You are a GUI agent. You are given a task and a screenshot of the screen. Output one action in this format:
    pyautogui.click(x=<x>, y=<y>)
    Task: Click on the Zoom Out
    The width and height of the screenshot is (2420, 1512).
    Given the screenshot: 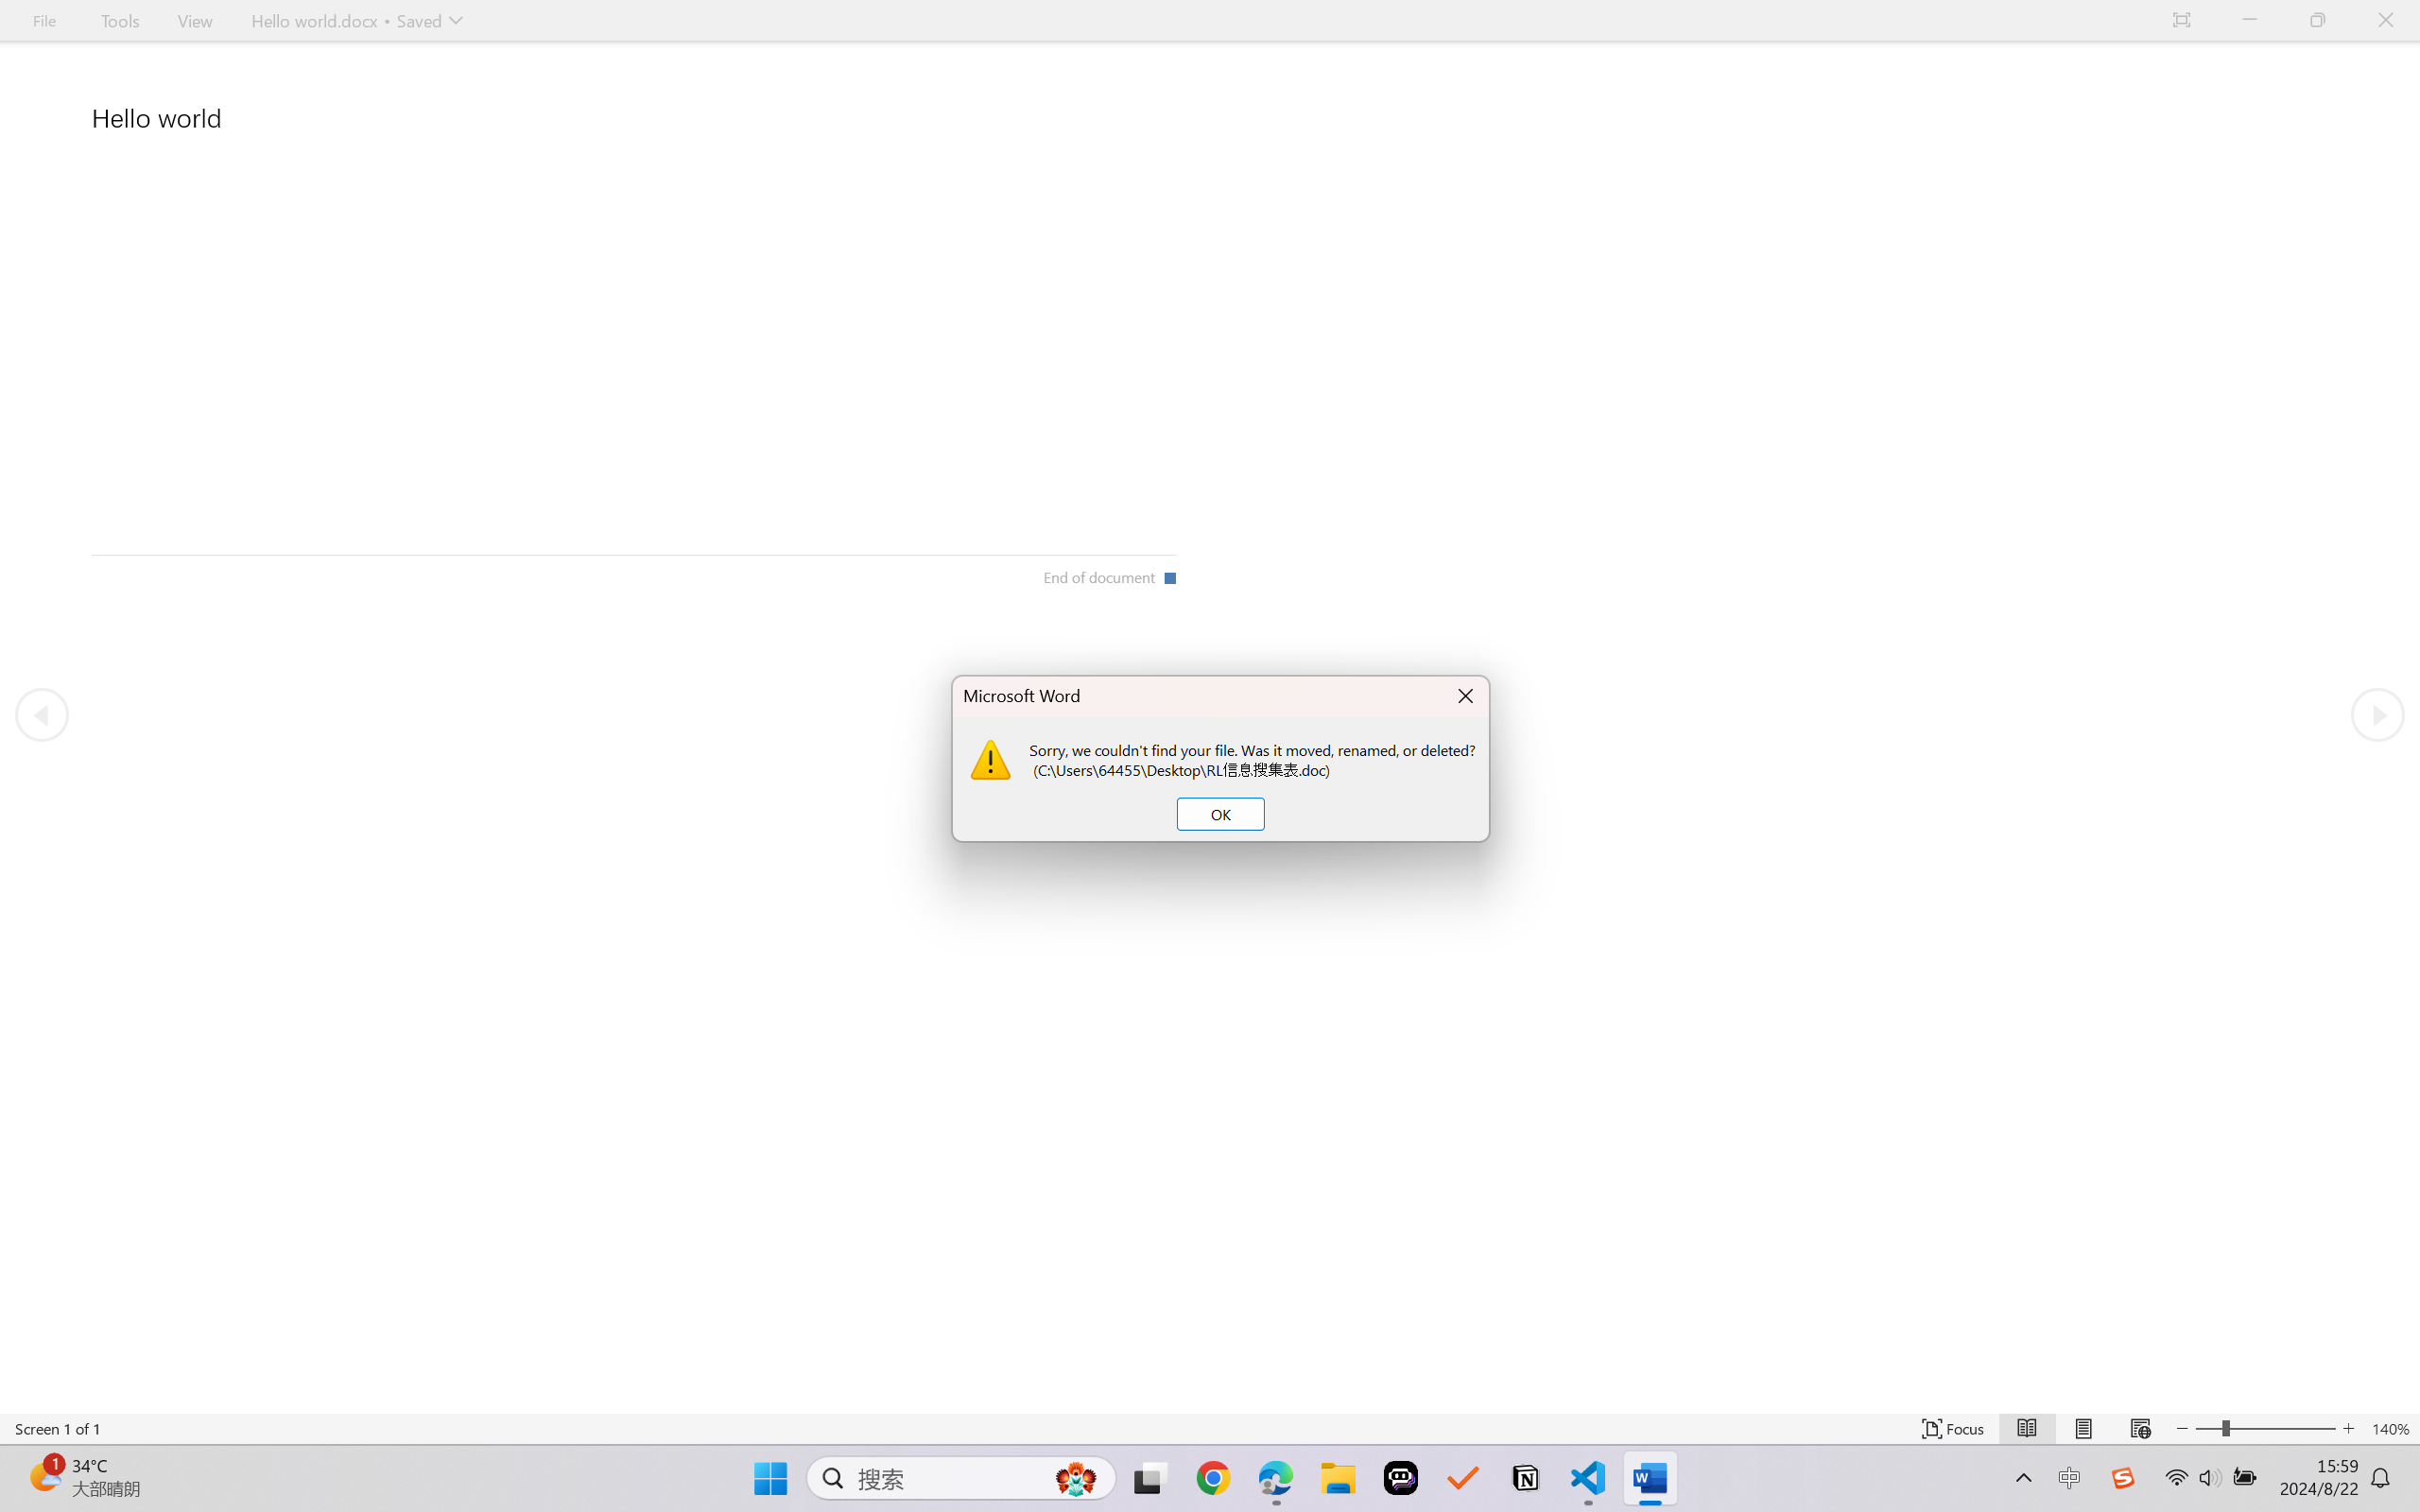 What is the action you would take?
    pyautogui.click(x=2208, y=1429)
    